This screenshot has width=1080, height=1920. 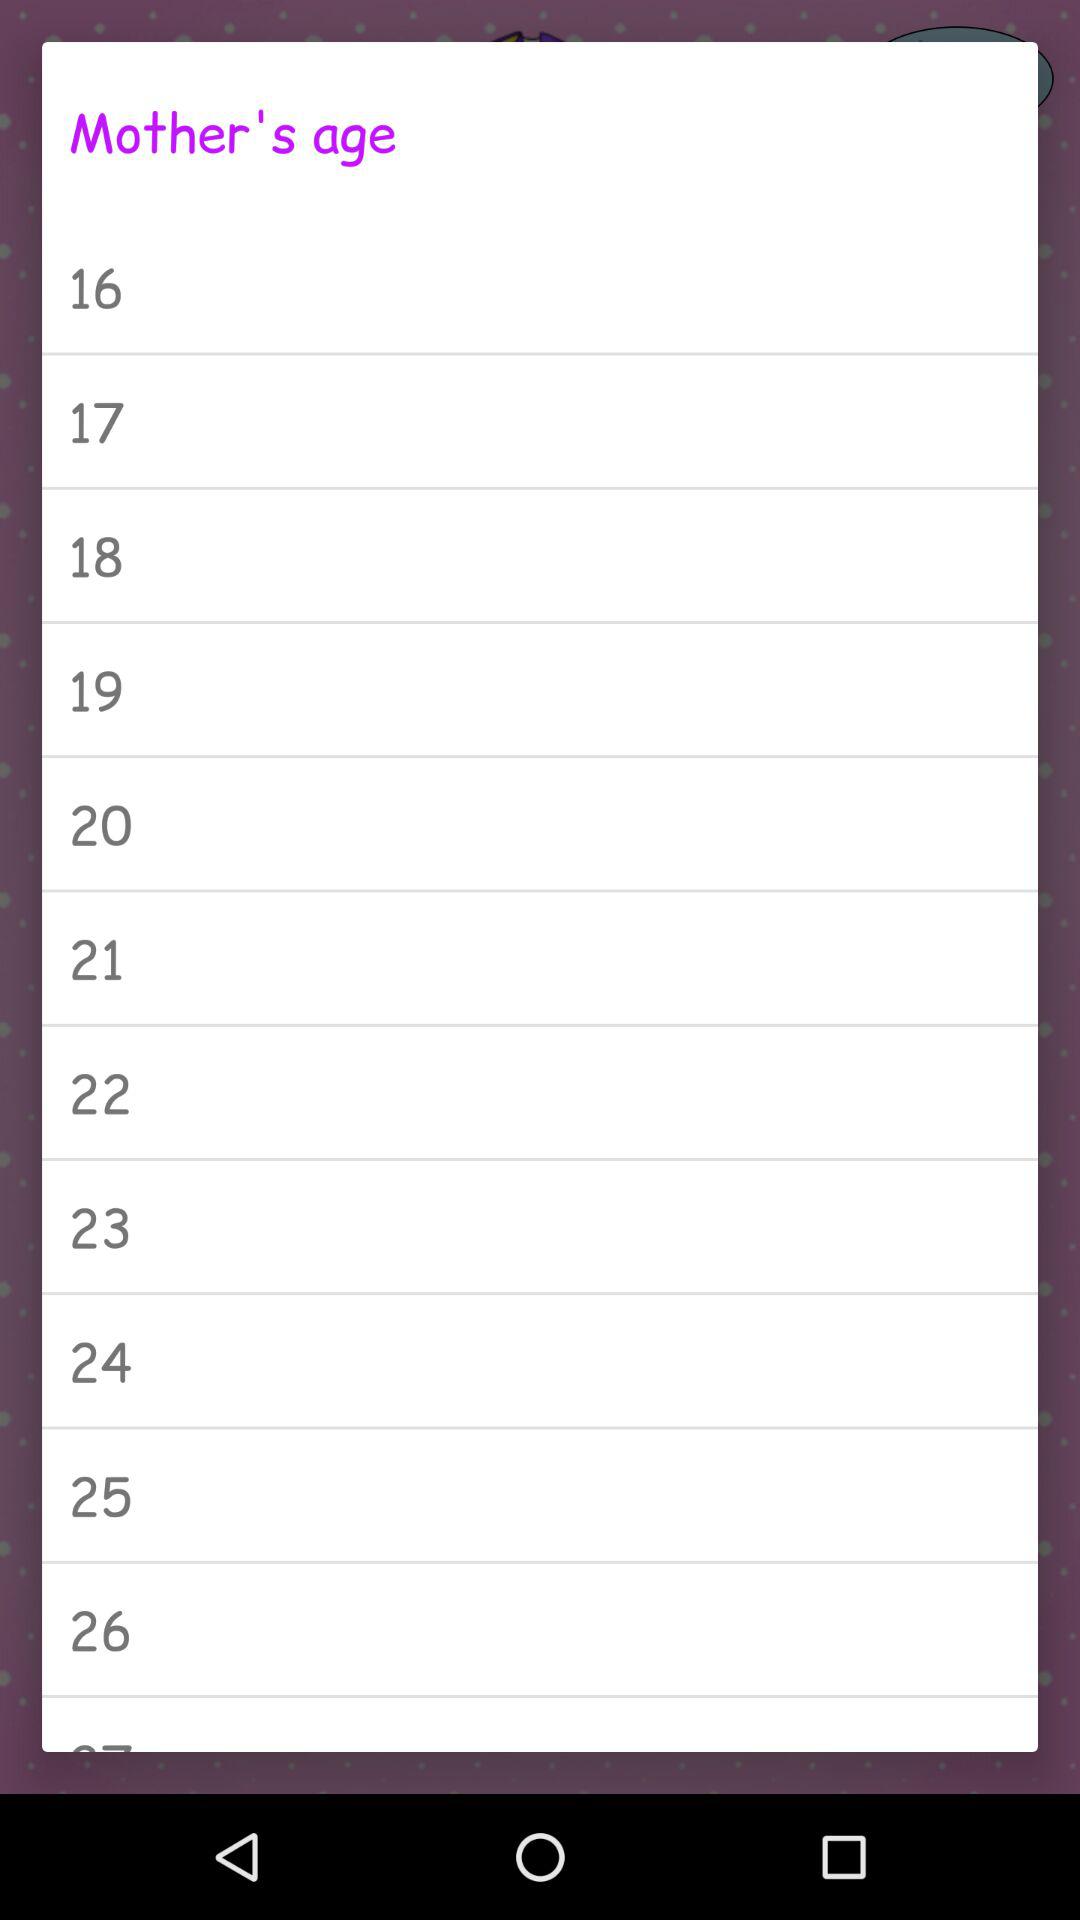 What do you see at coordinates (540, 958) in the screenshot?
I see `choose icon below the 20` at bounding box center [540, 958].